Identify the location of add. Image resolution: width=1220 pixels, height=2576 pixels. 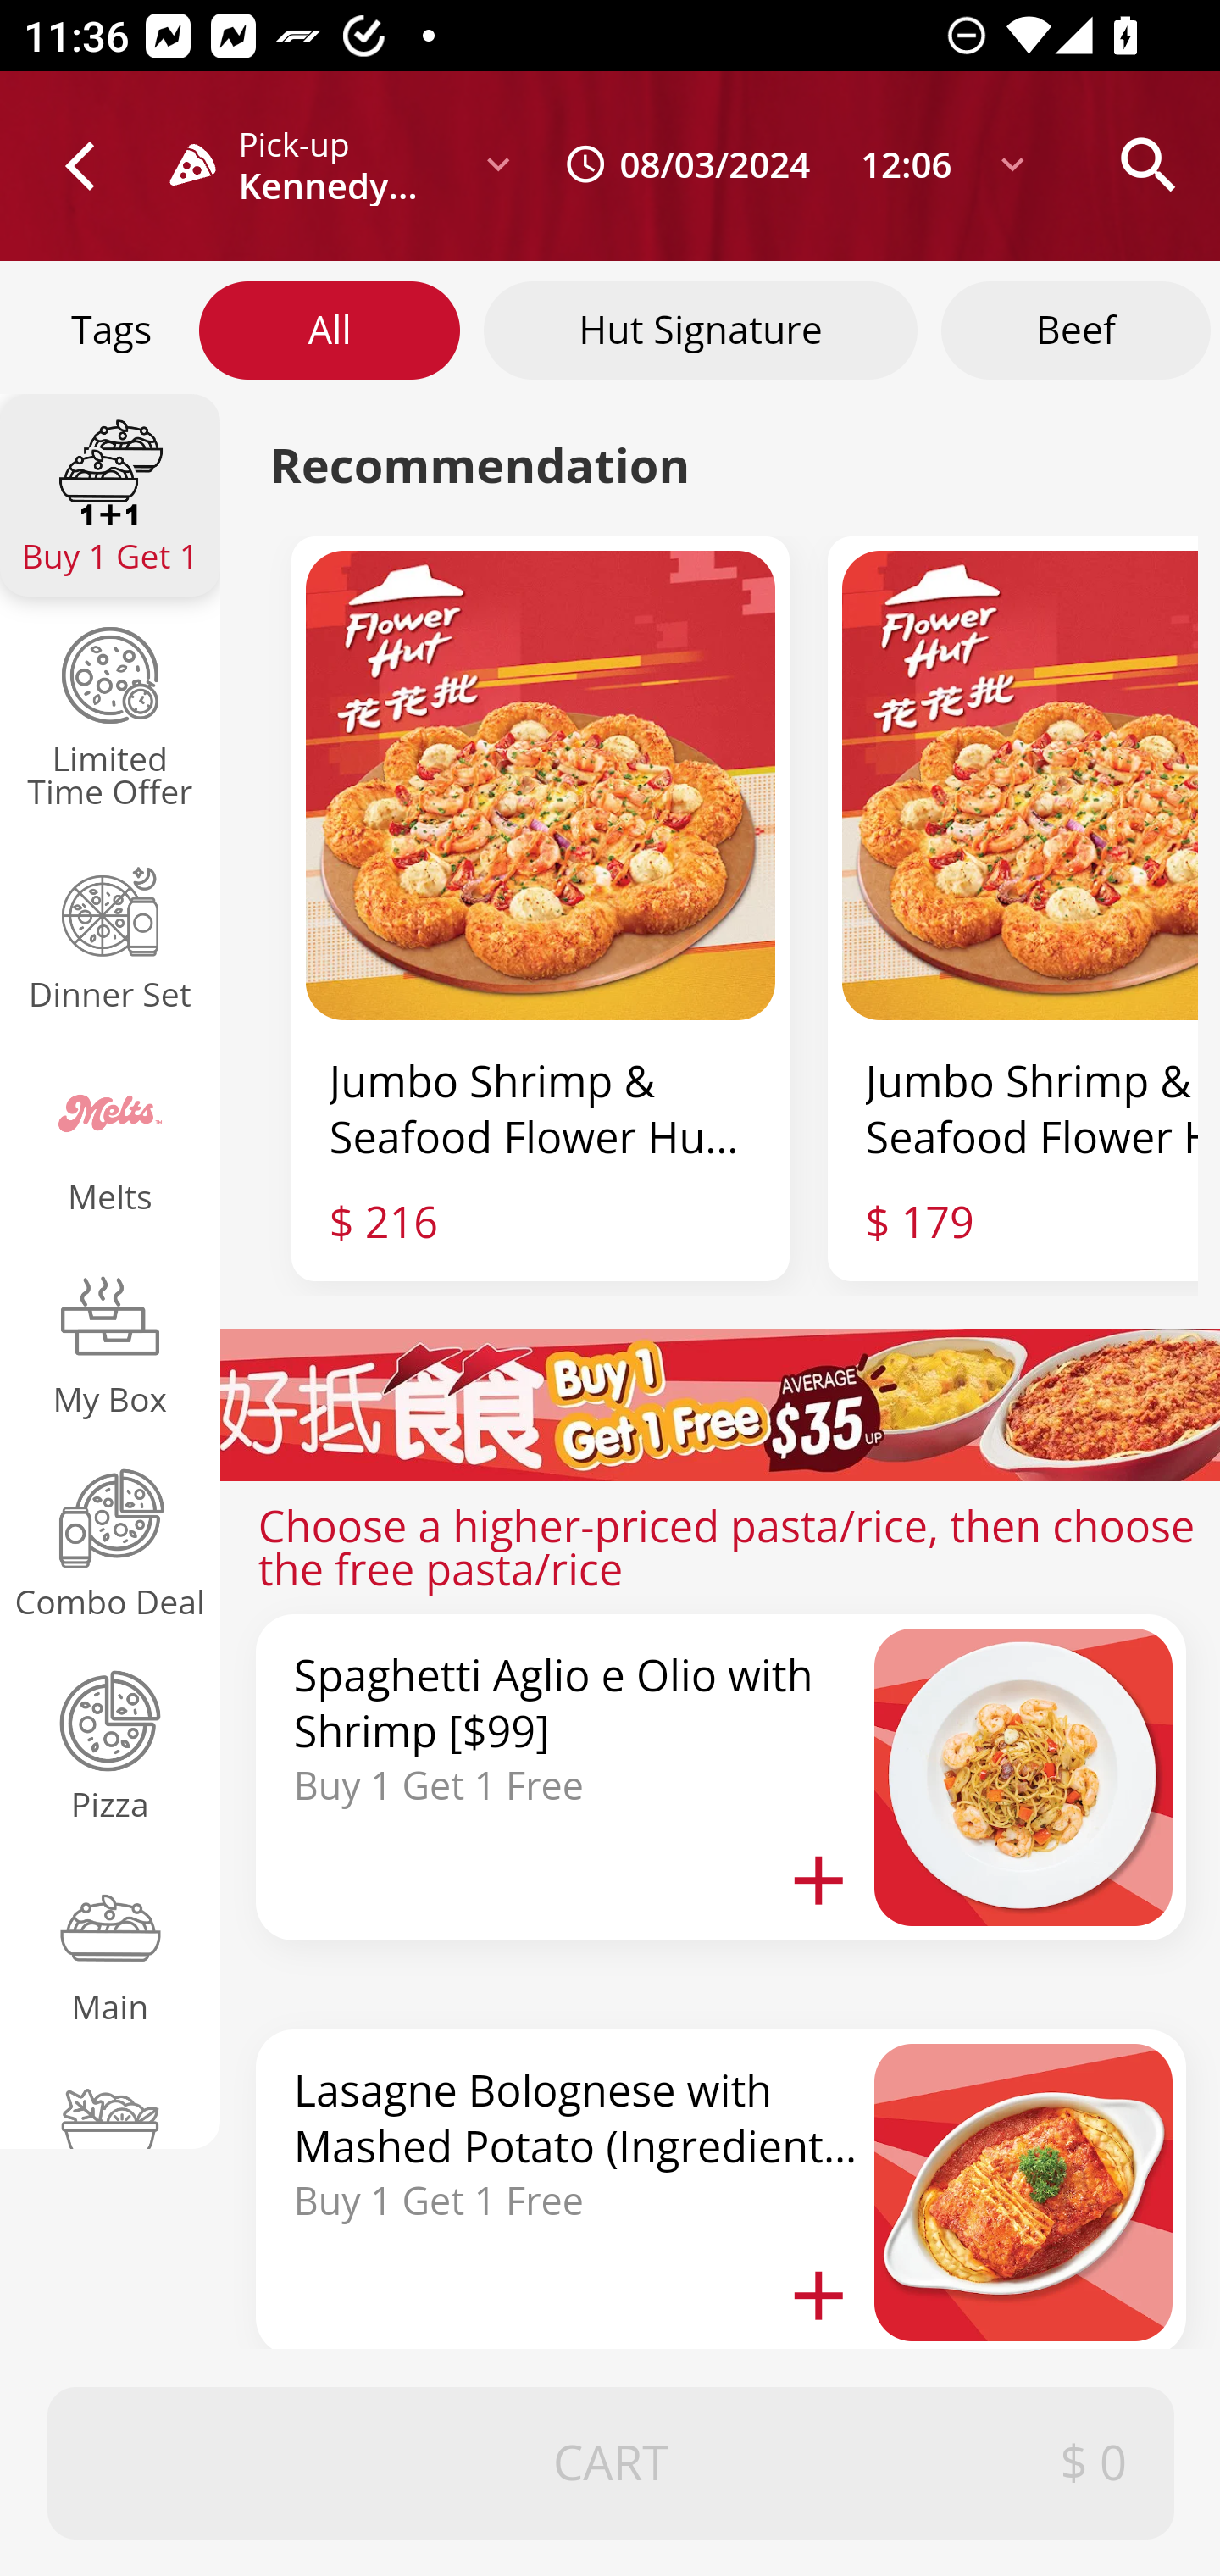
(818, 1878).